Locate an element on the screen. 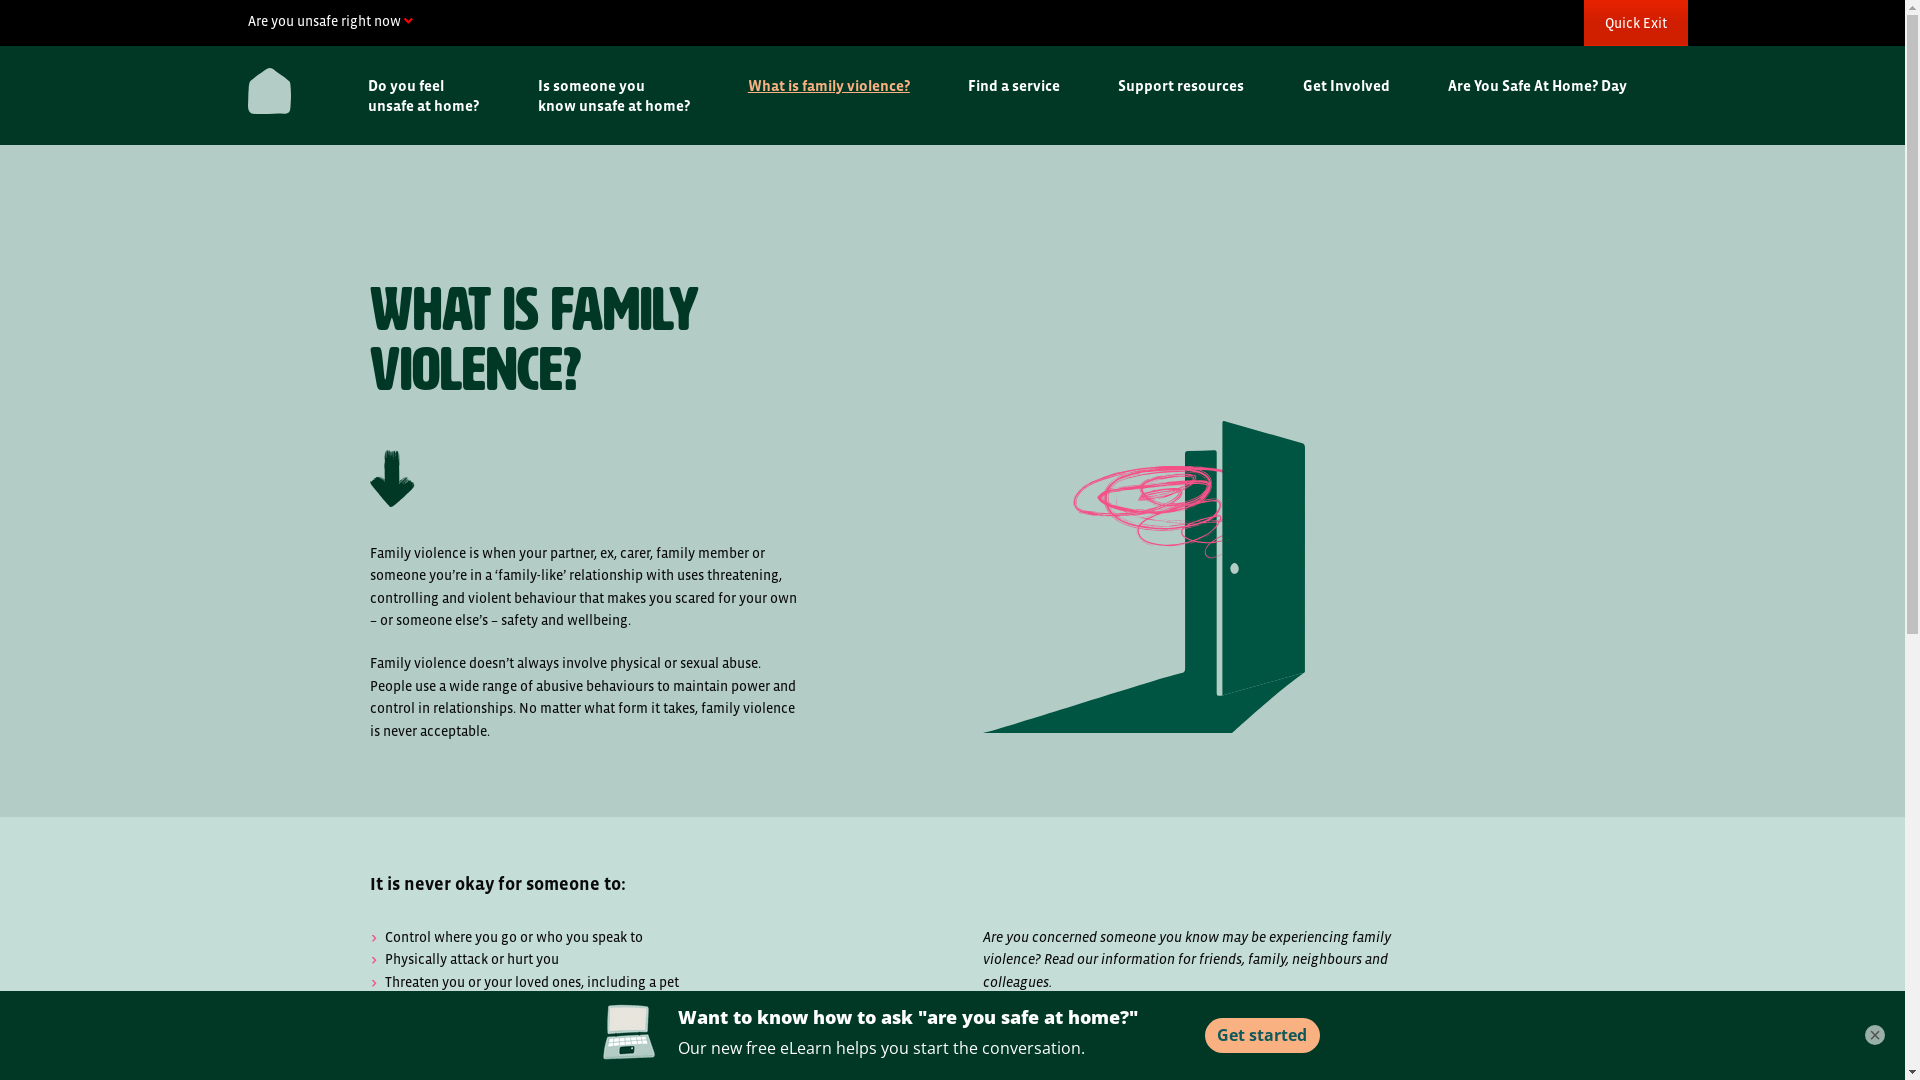  arrow-down-green is located at coordinates (392, 478).